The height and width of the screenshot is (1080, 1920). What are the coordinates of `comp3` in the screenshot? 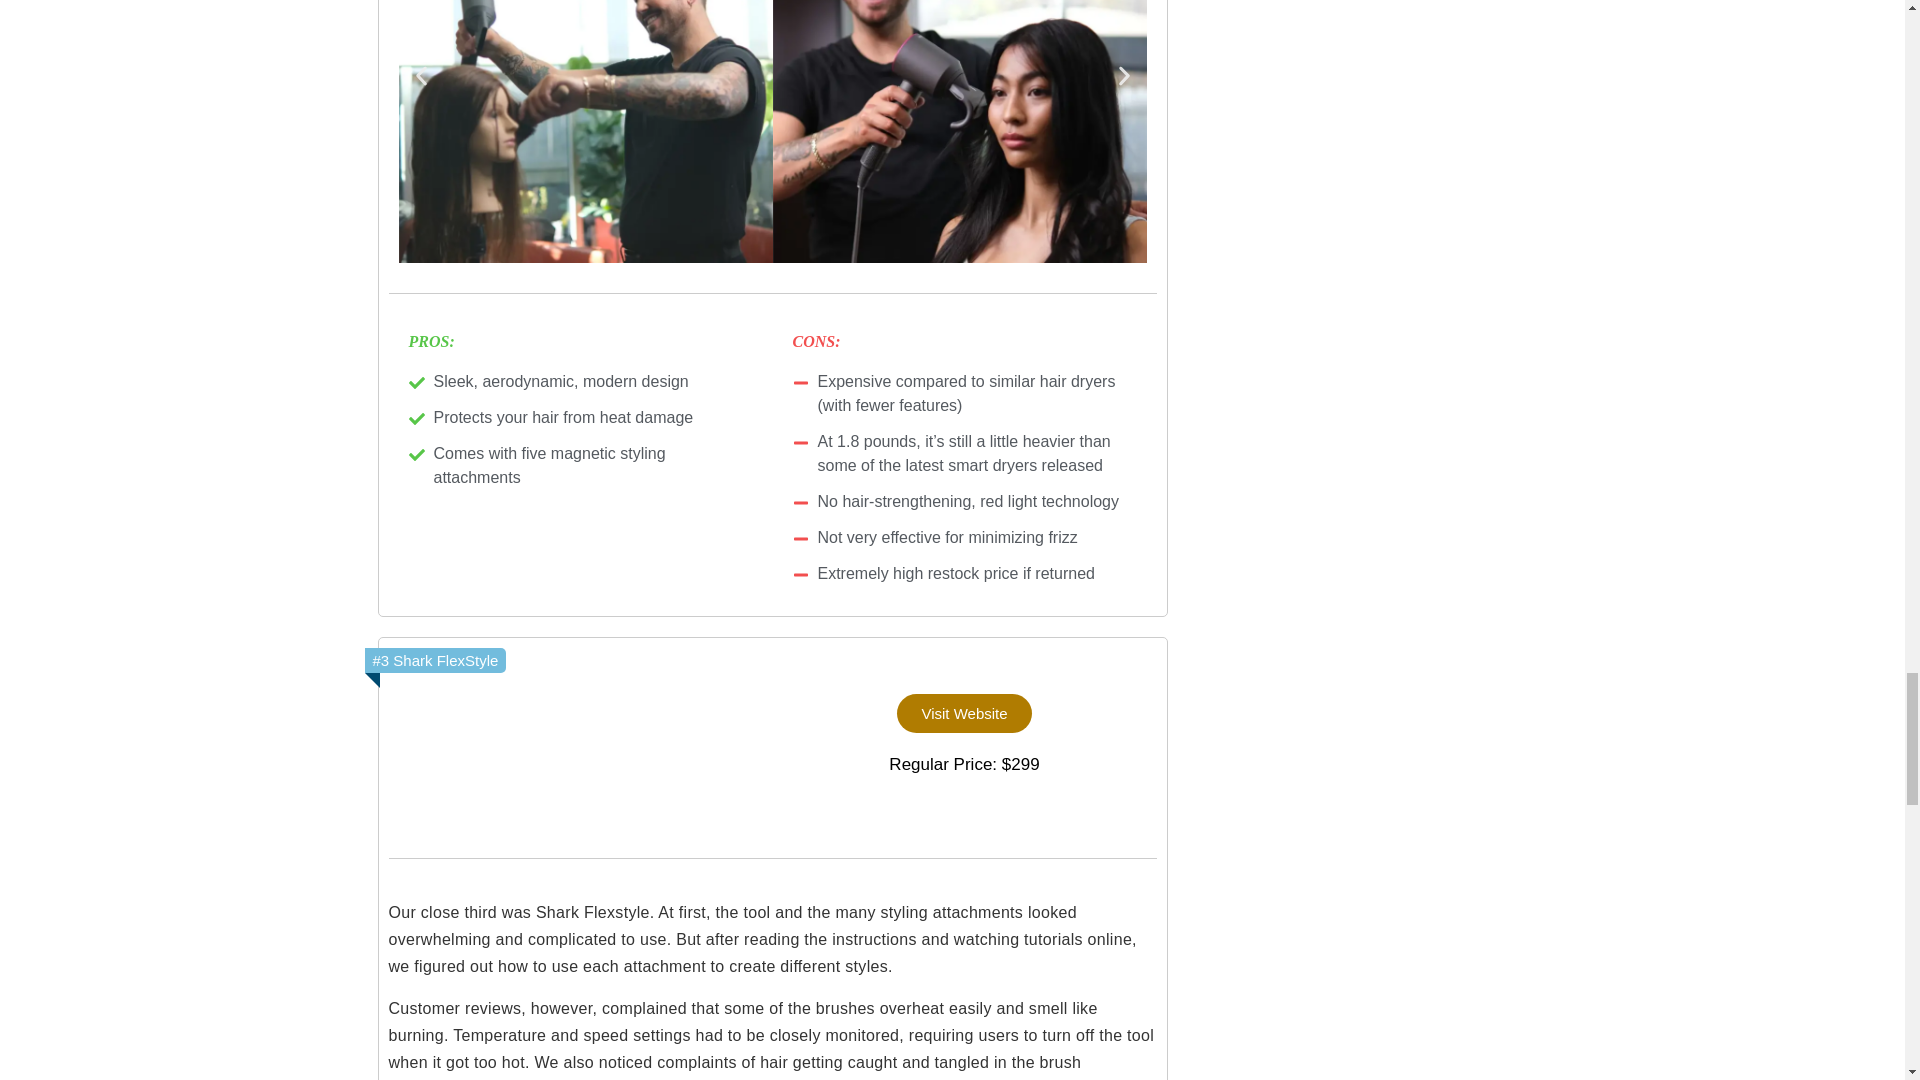 It's located at (580, 742).